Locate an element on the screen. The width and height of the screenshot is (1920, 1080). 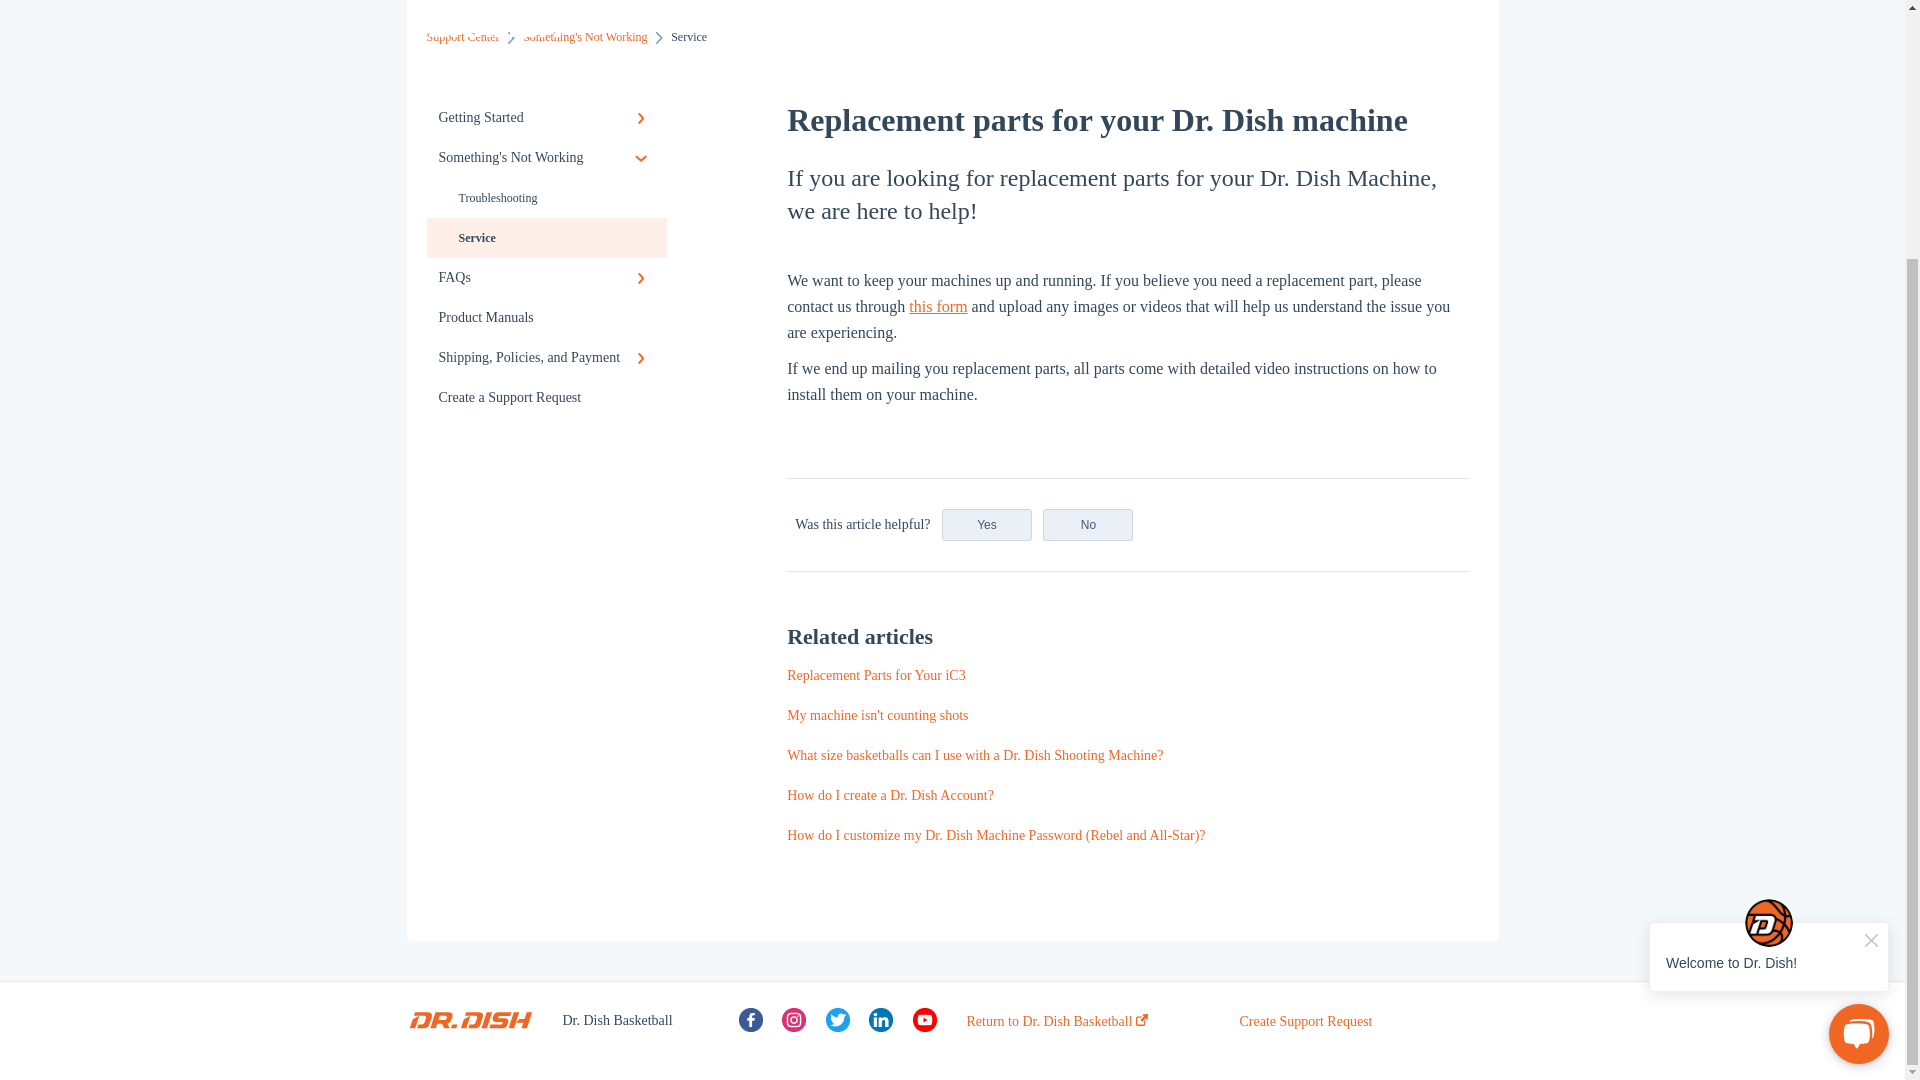
FAQs is located at coordinates (546, 278).